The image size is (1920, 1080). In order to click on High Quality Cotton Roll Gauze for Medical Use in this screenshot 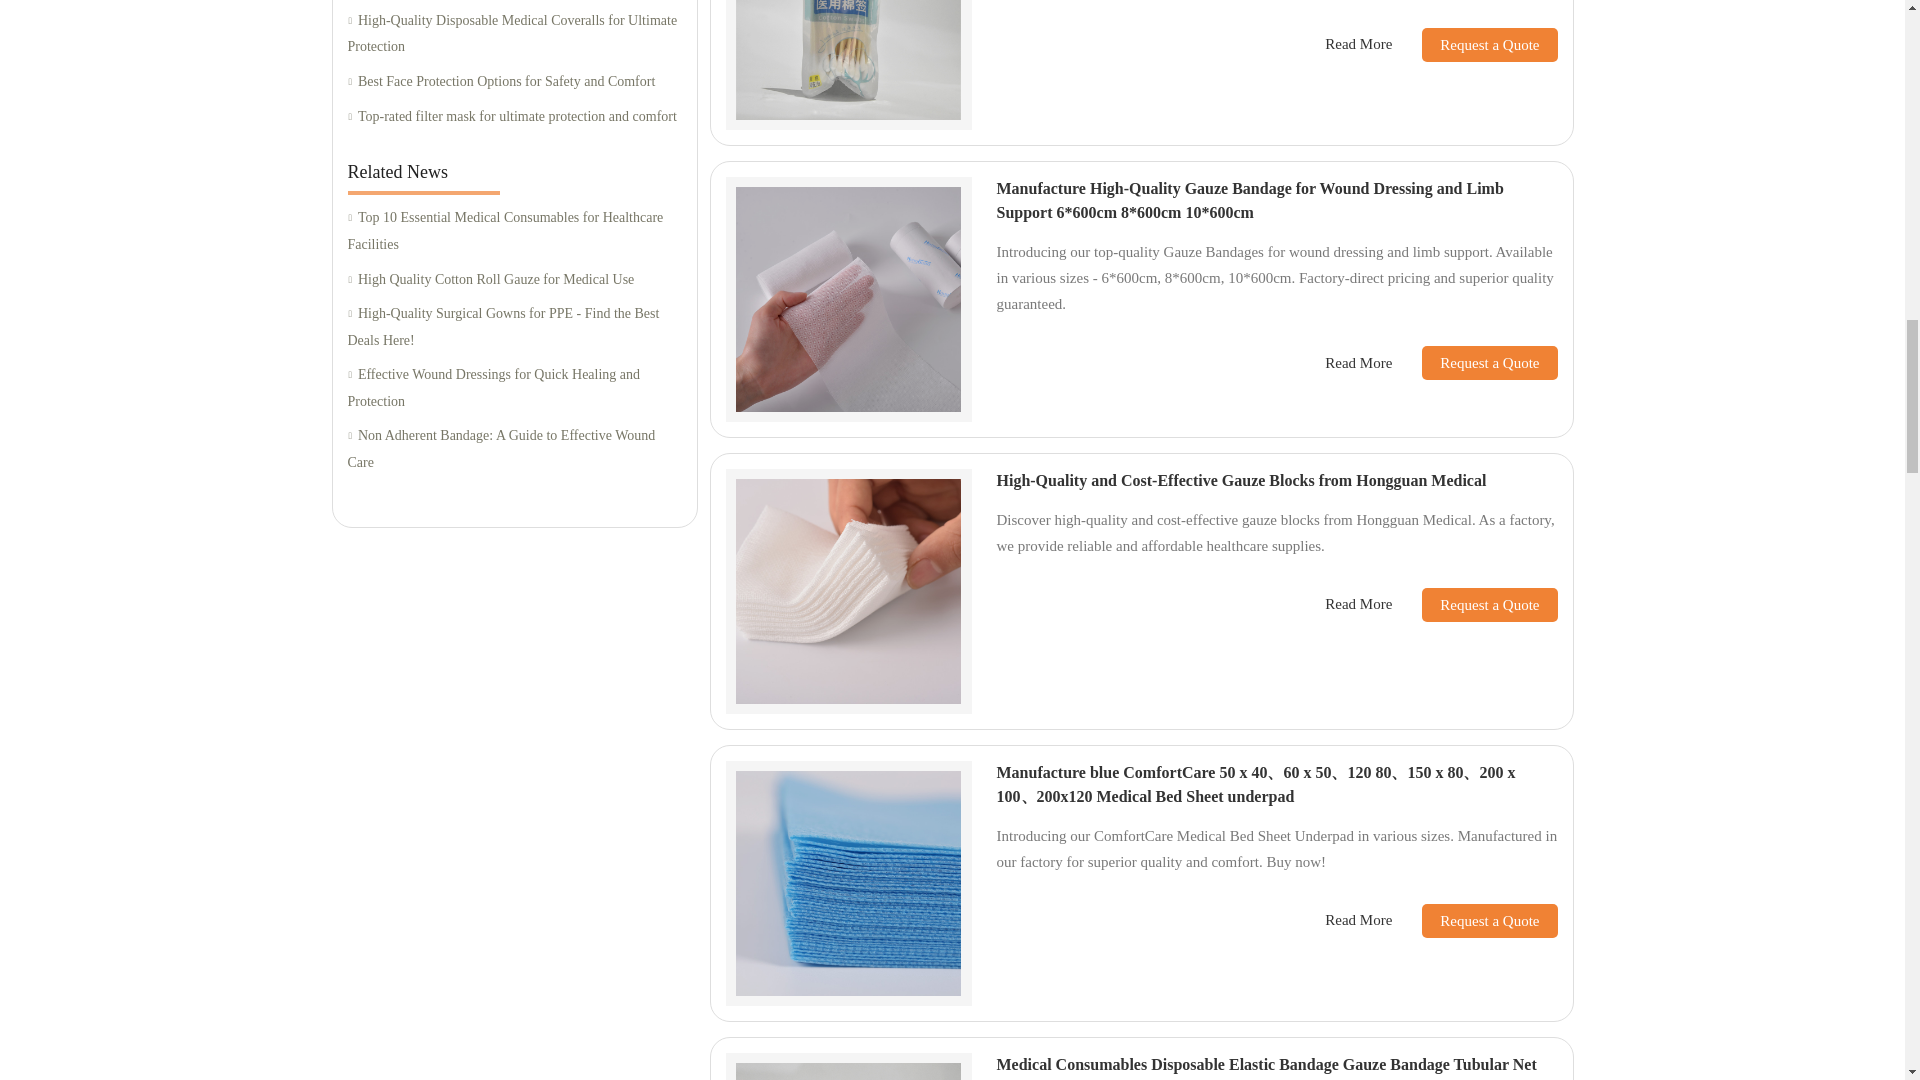, I will do `click(514, 278)`.